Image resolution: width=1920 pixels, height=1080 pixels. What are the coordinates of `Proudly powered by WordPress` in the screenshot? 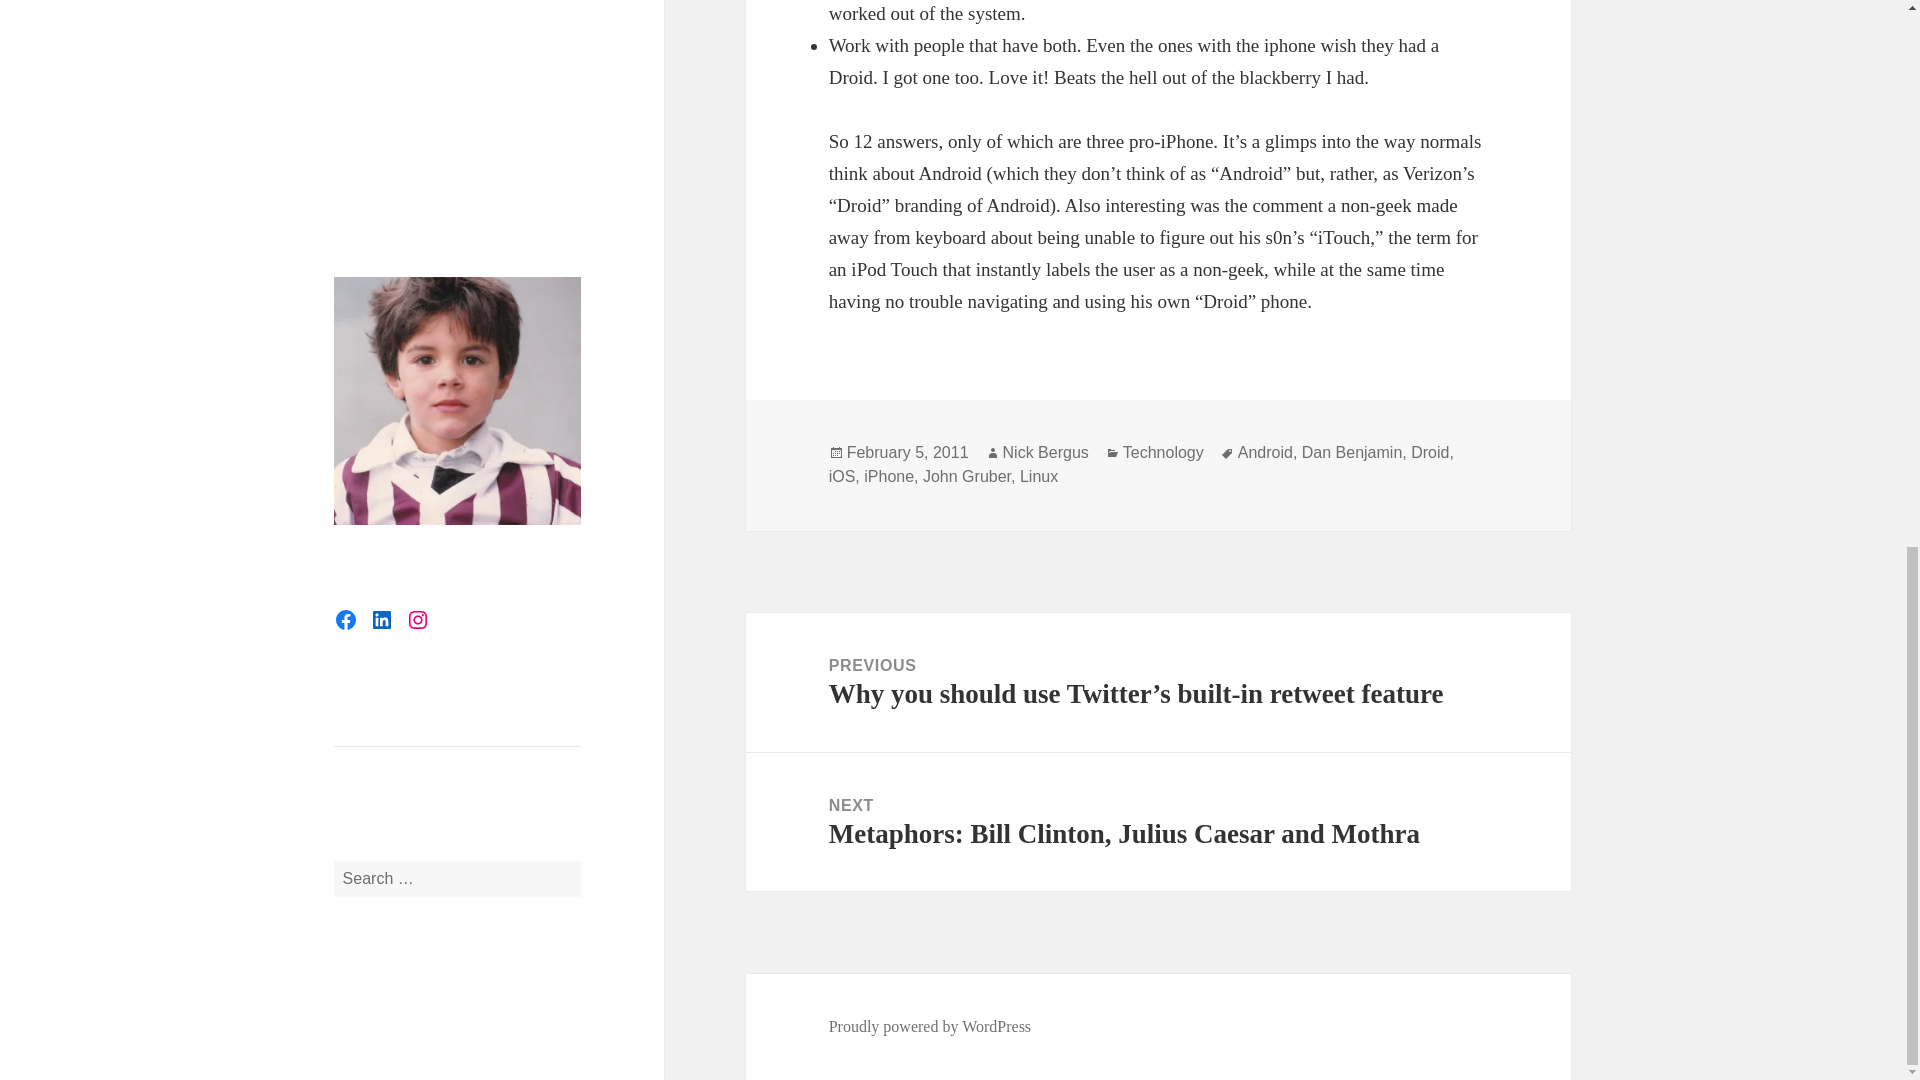 It's located at (930, 1026).